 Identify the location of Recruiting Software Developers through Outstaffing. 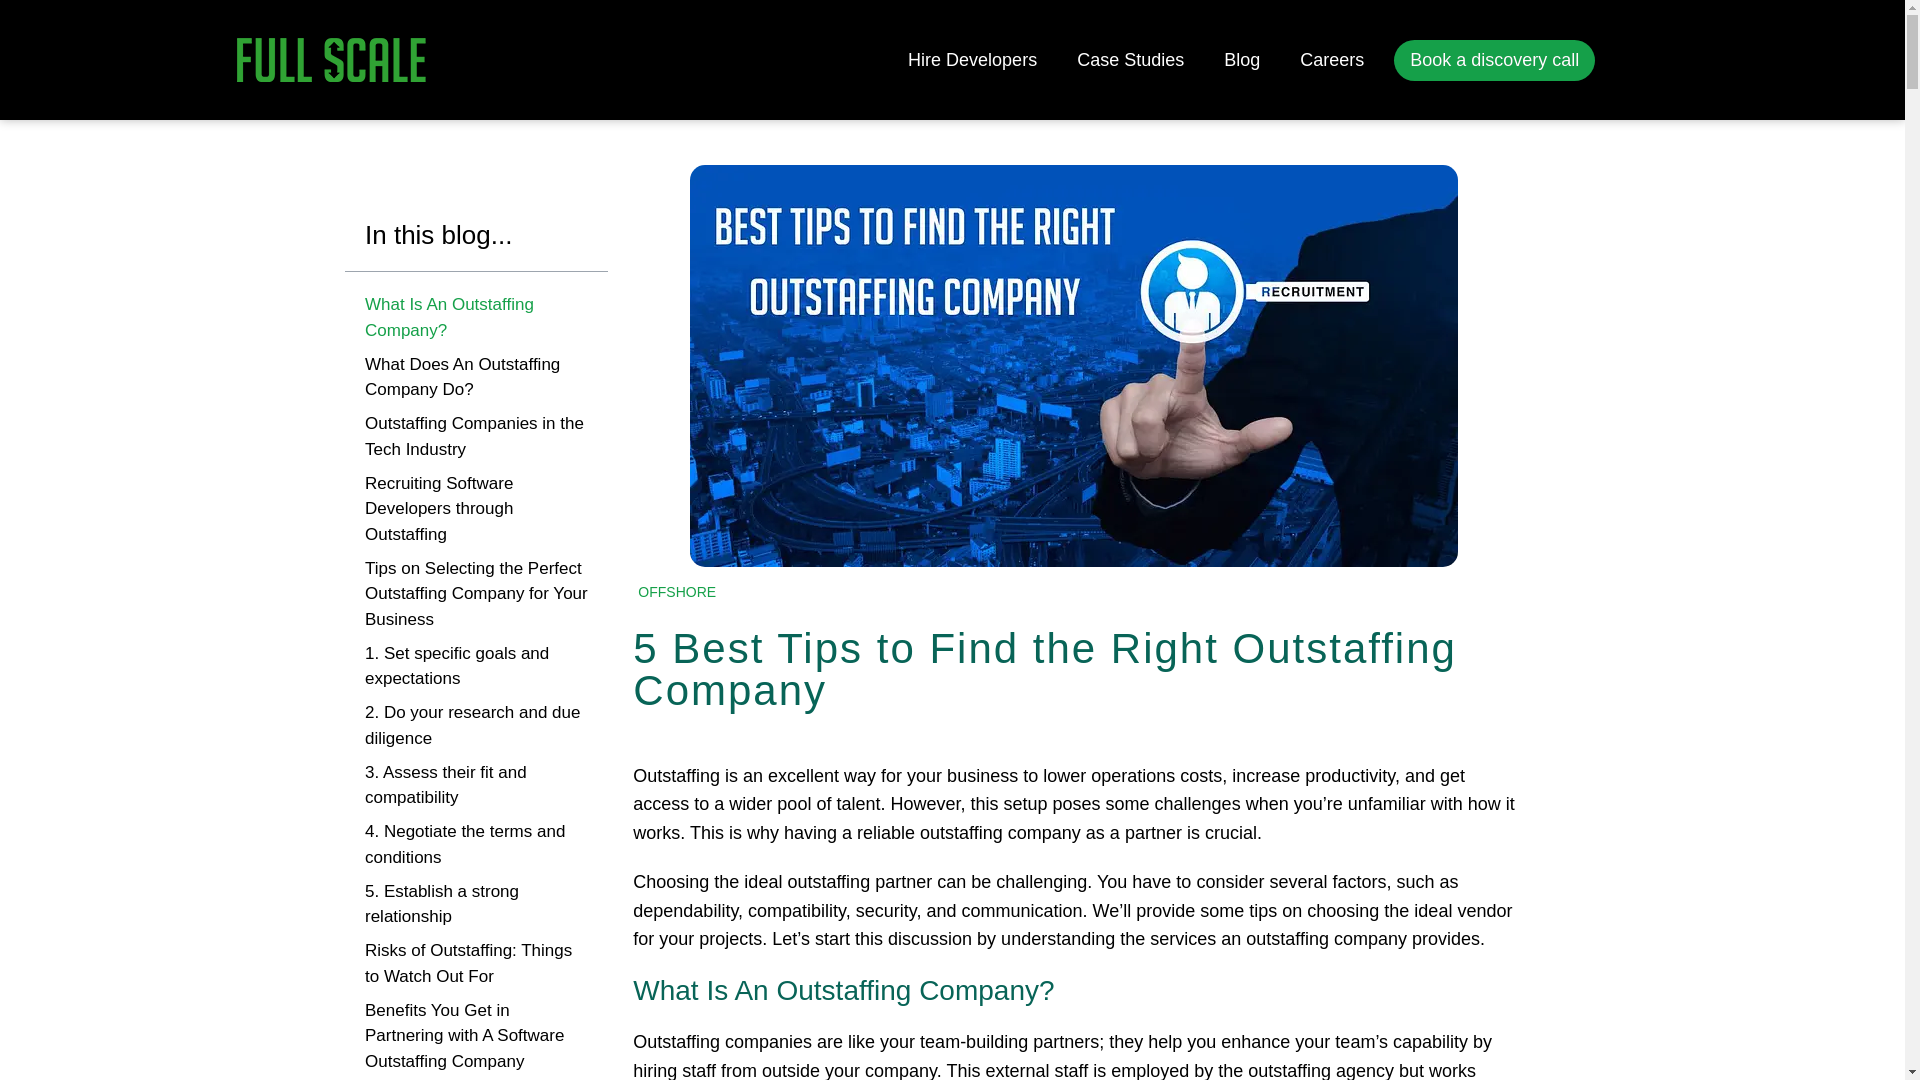
(476, 508).